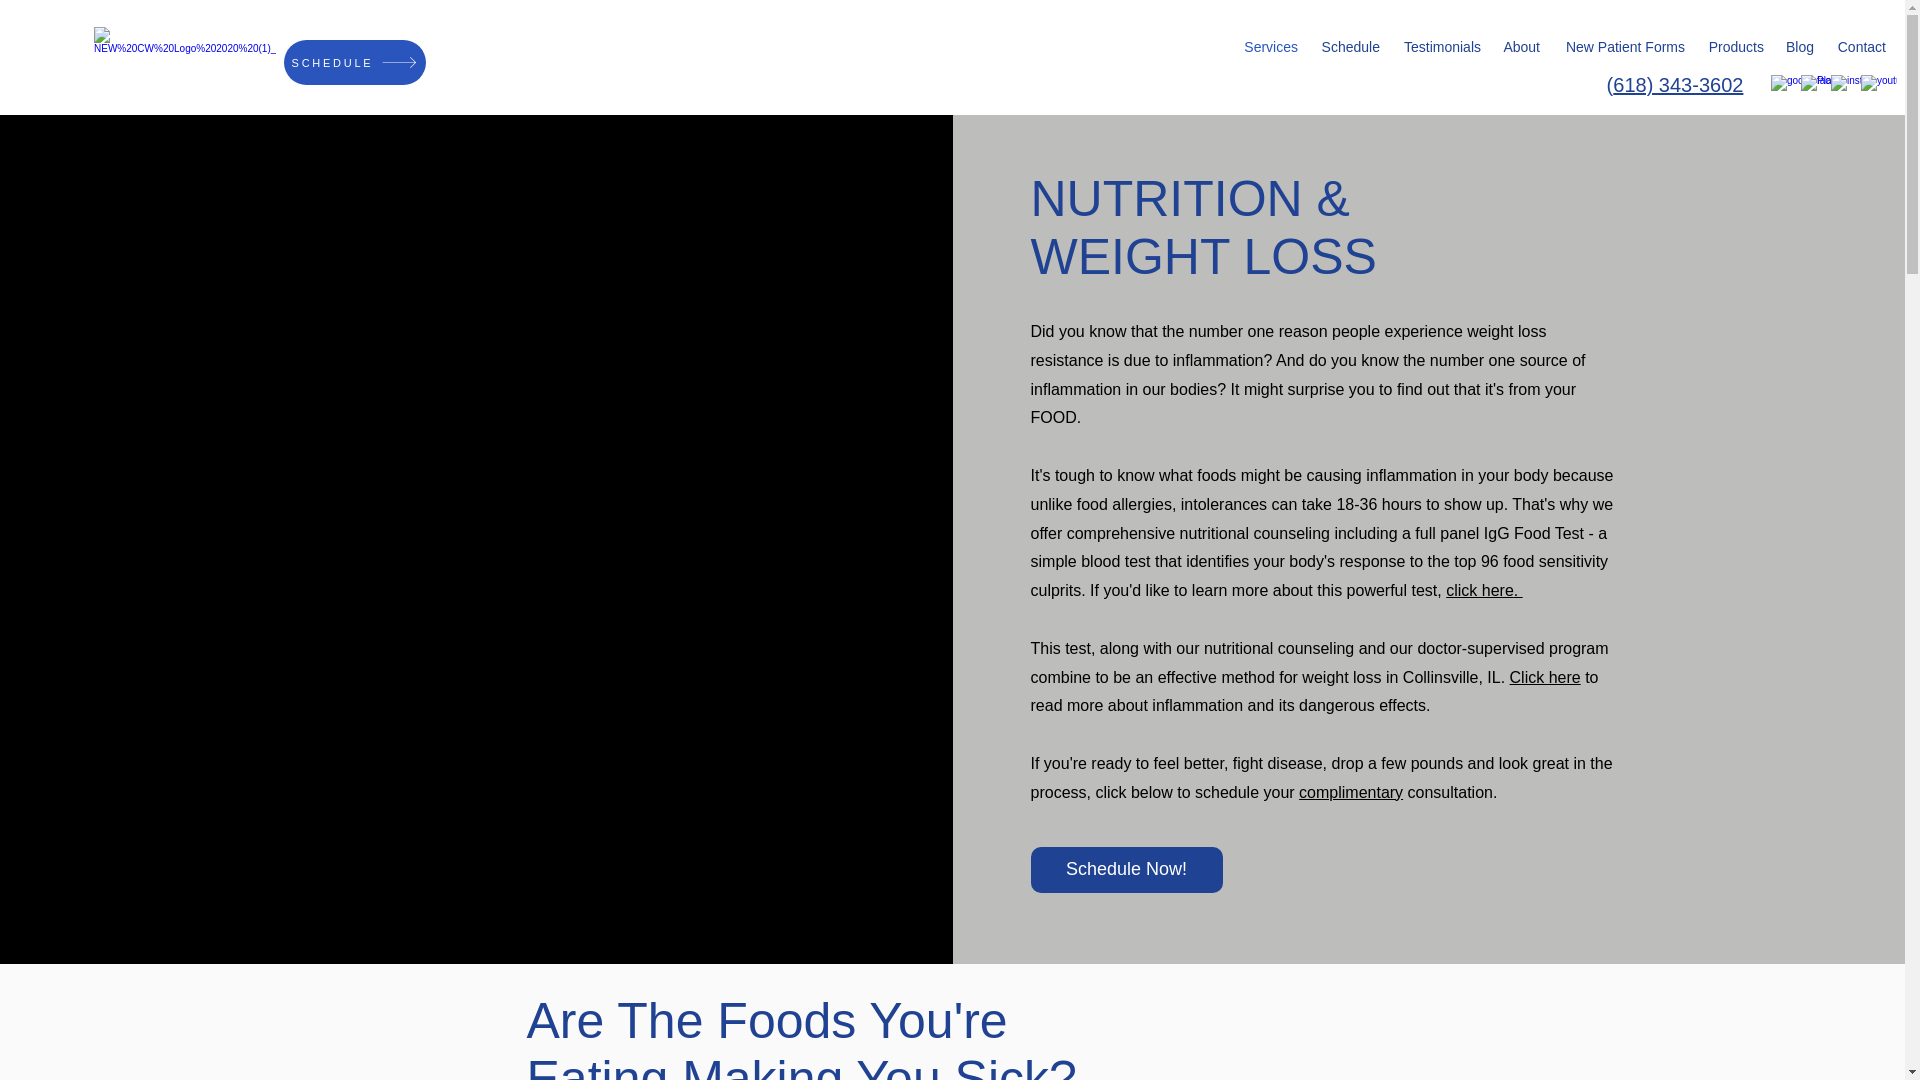  Describe the element at coordinates (355, 62) in the screenshot. I see `SCHEDULE` at that location.